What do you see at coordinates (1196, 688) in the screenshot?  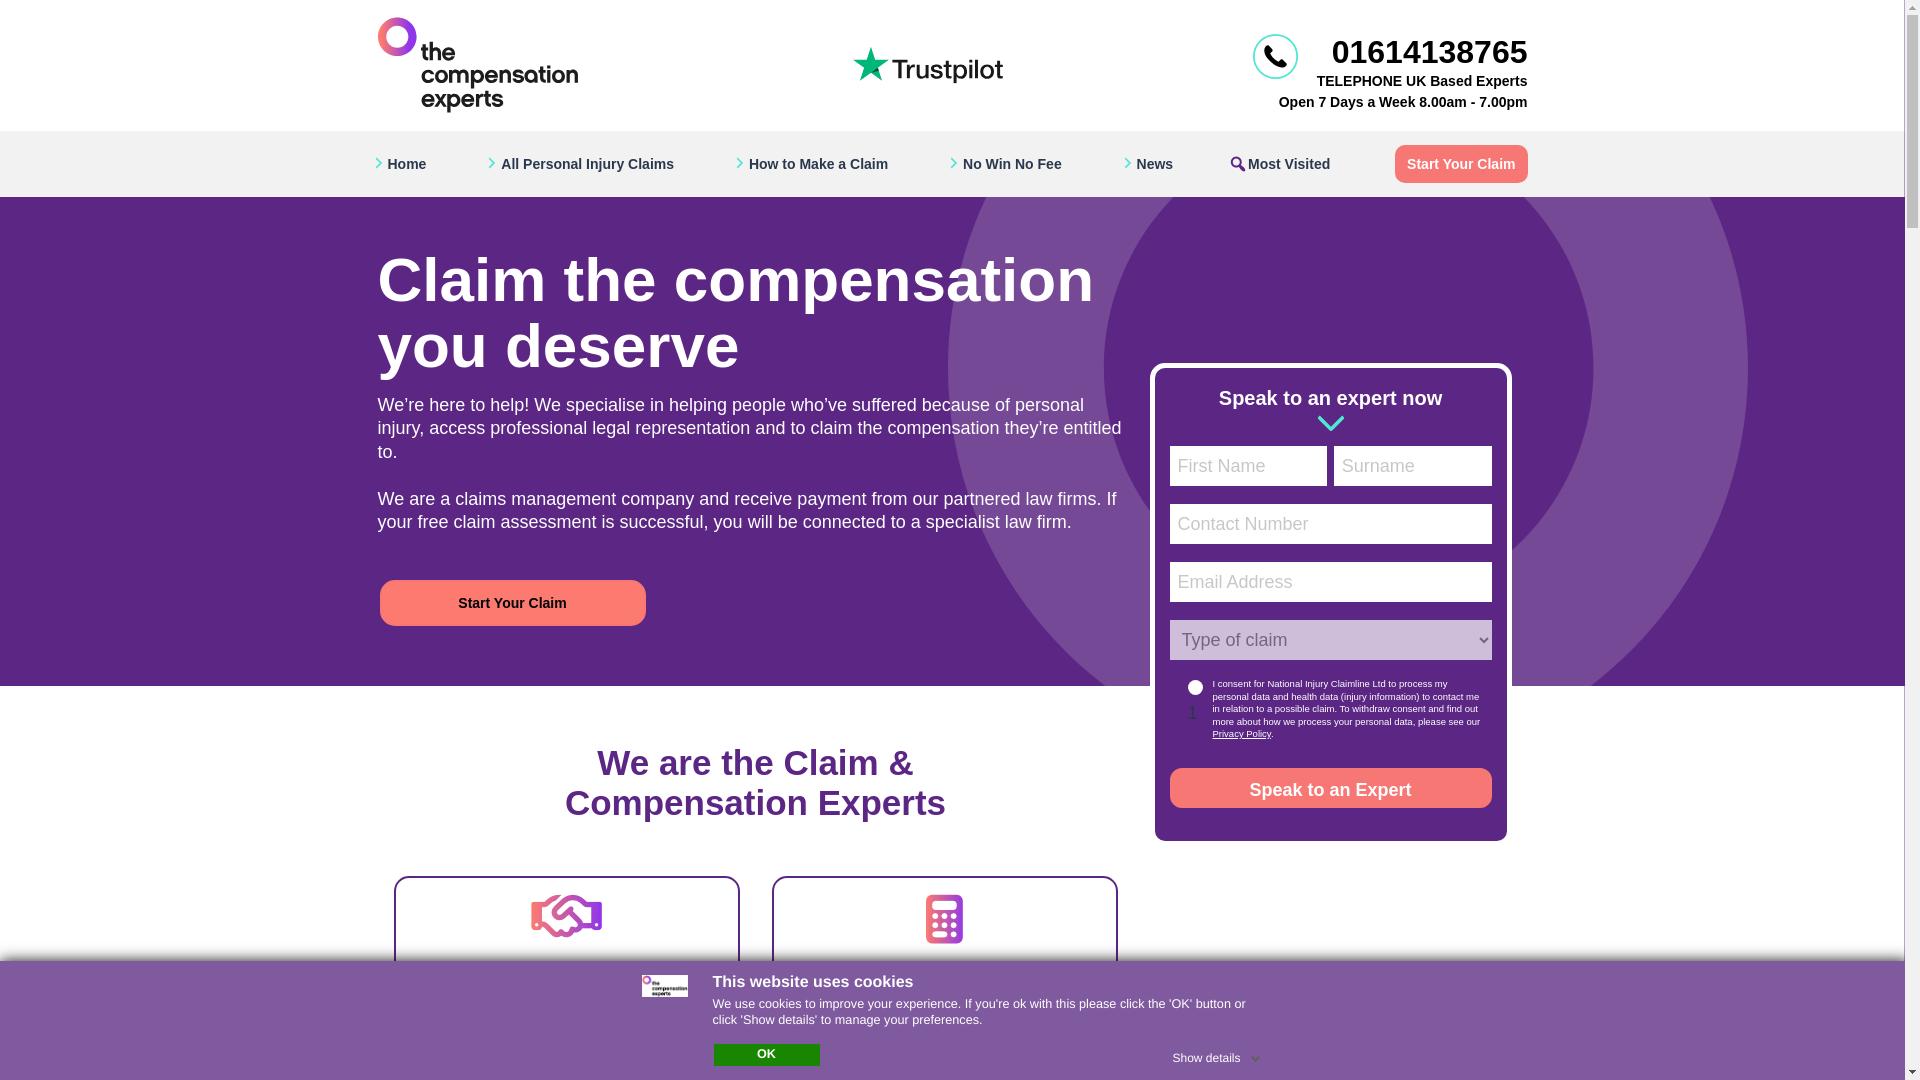 I see `1` at bounding box center [1196, 688].